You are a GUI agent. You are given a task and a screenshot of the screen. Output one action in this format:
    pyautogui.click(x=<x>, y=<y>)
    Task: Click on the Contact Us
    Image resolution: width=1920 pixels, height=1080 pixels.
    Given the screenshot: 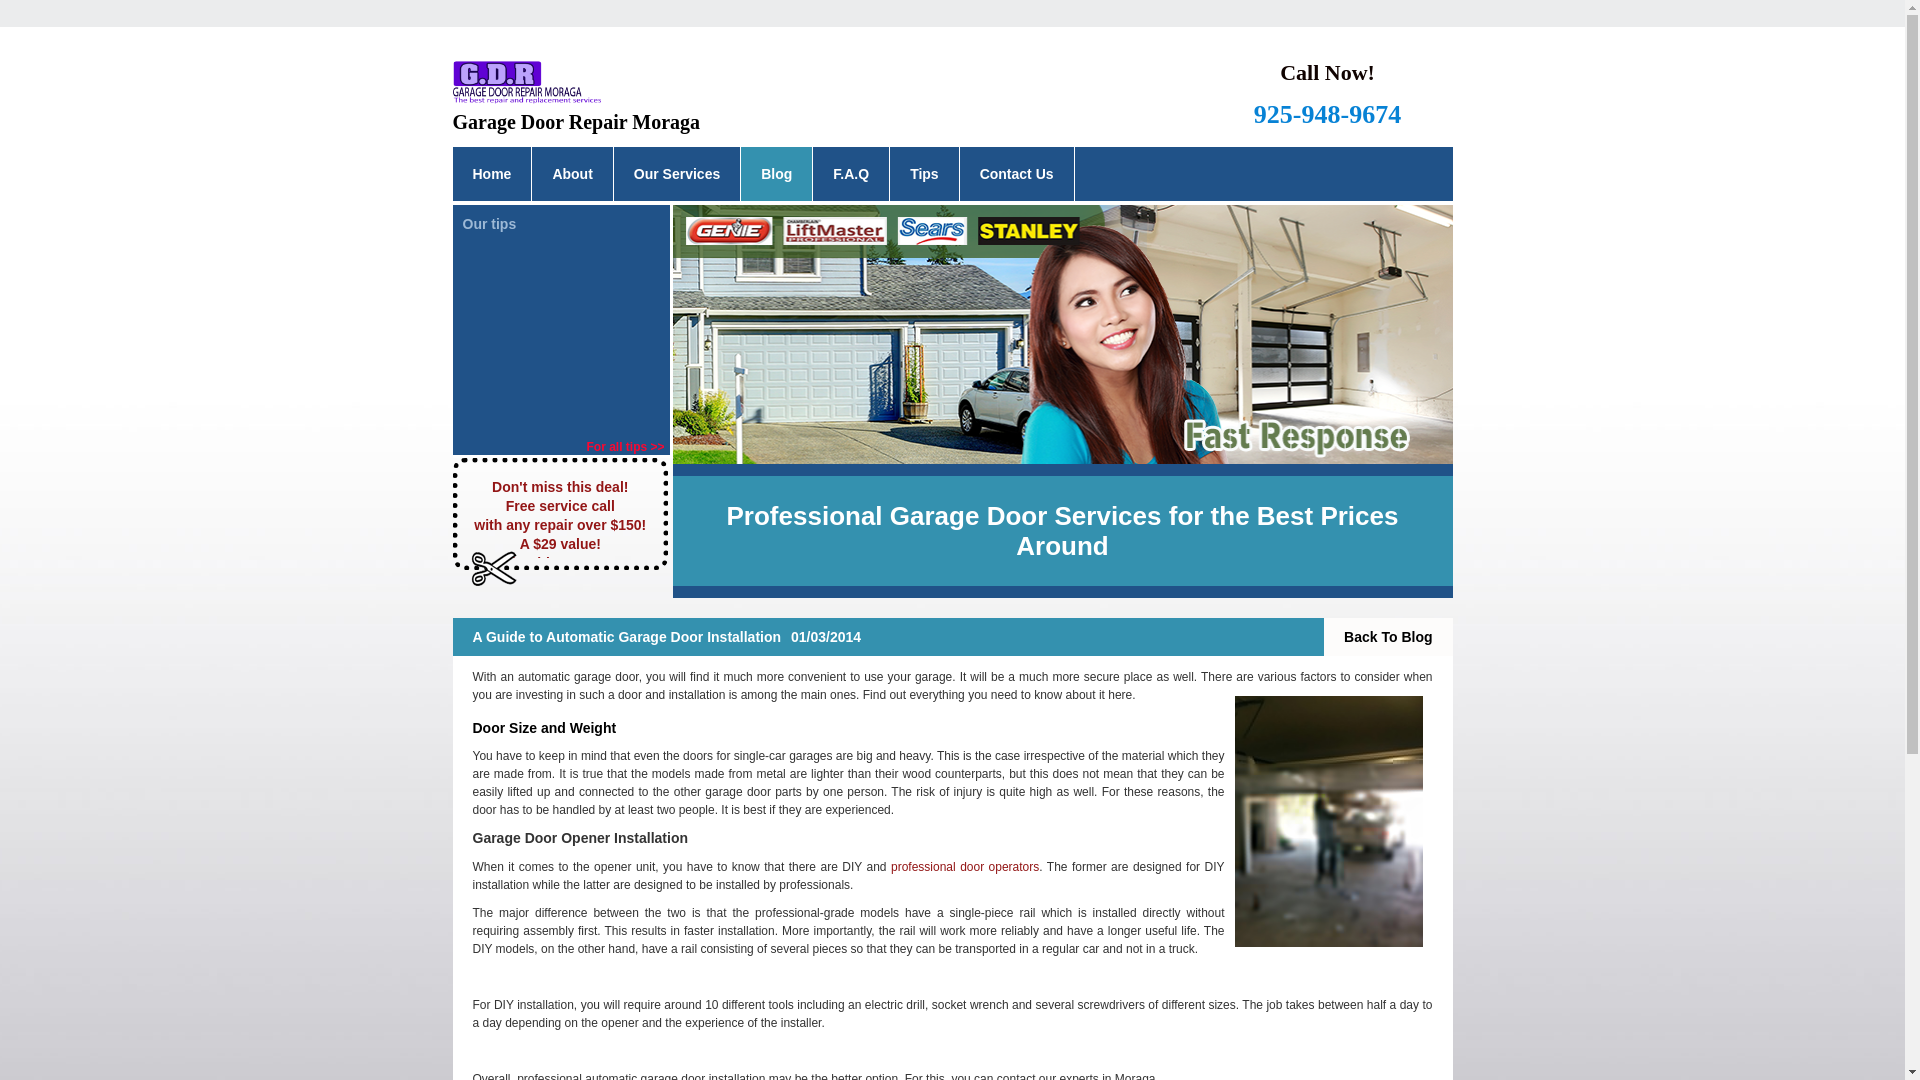 What is the action you would take?
    pyautogui.click(x=1016, y=173)
    